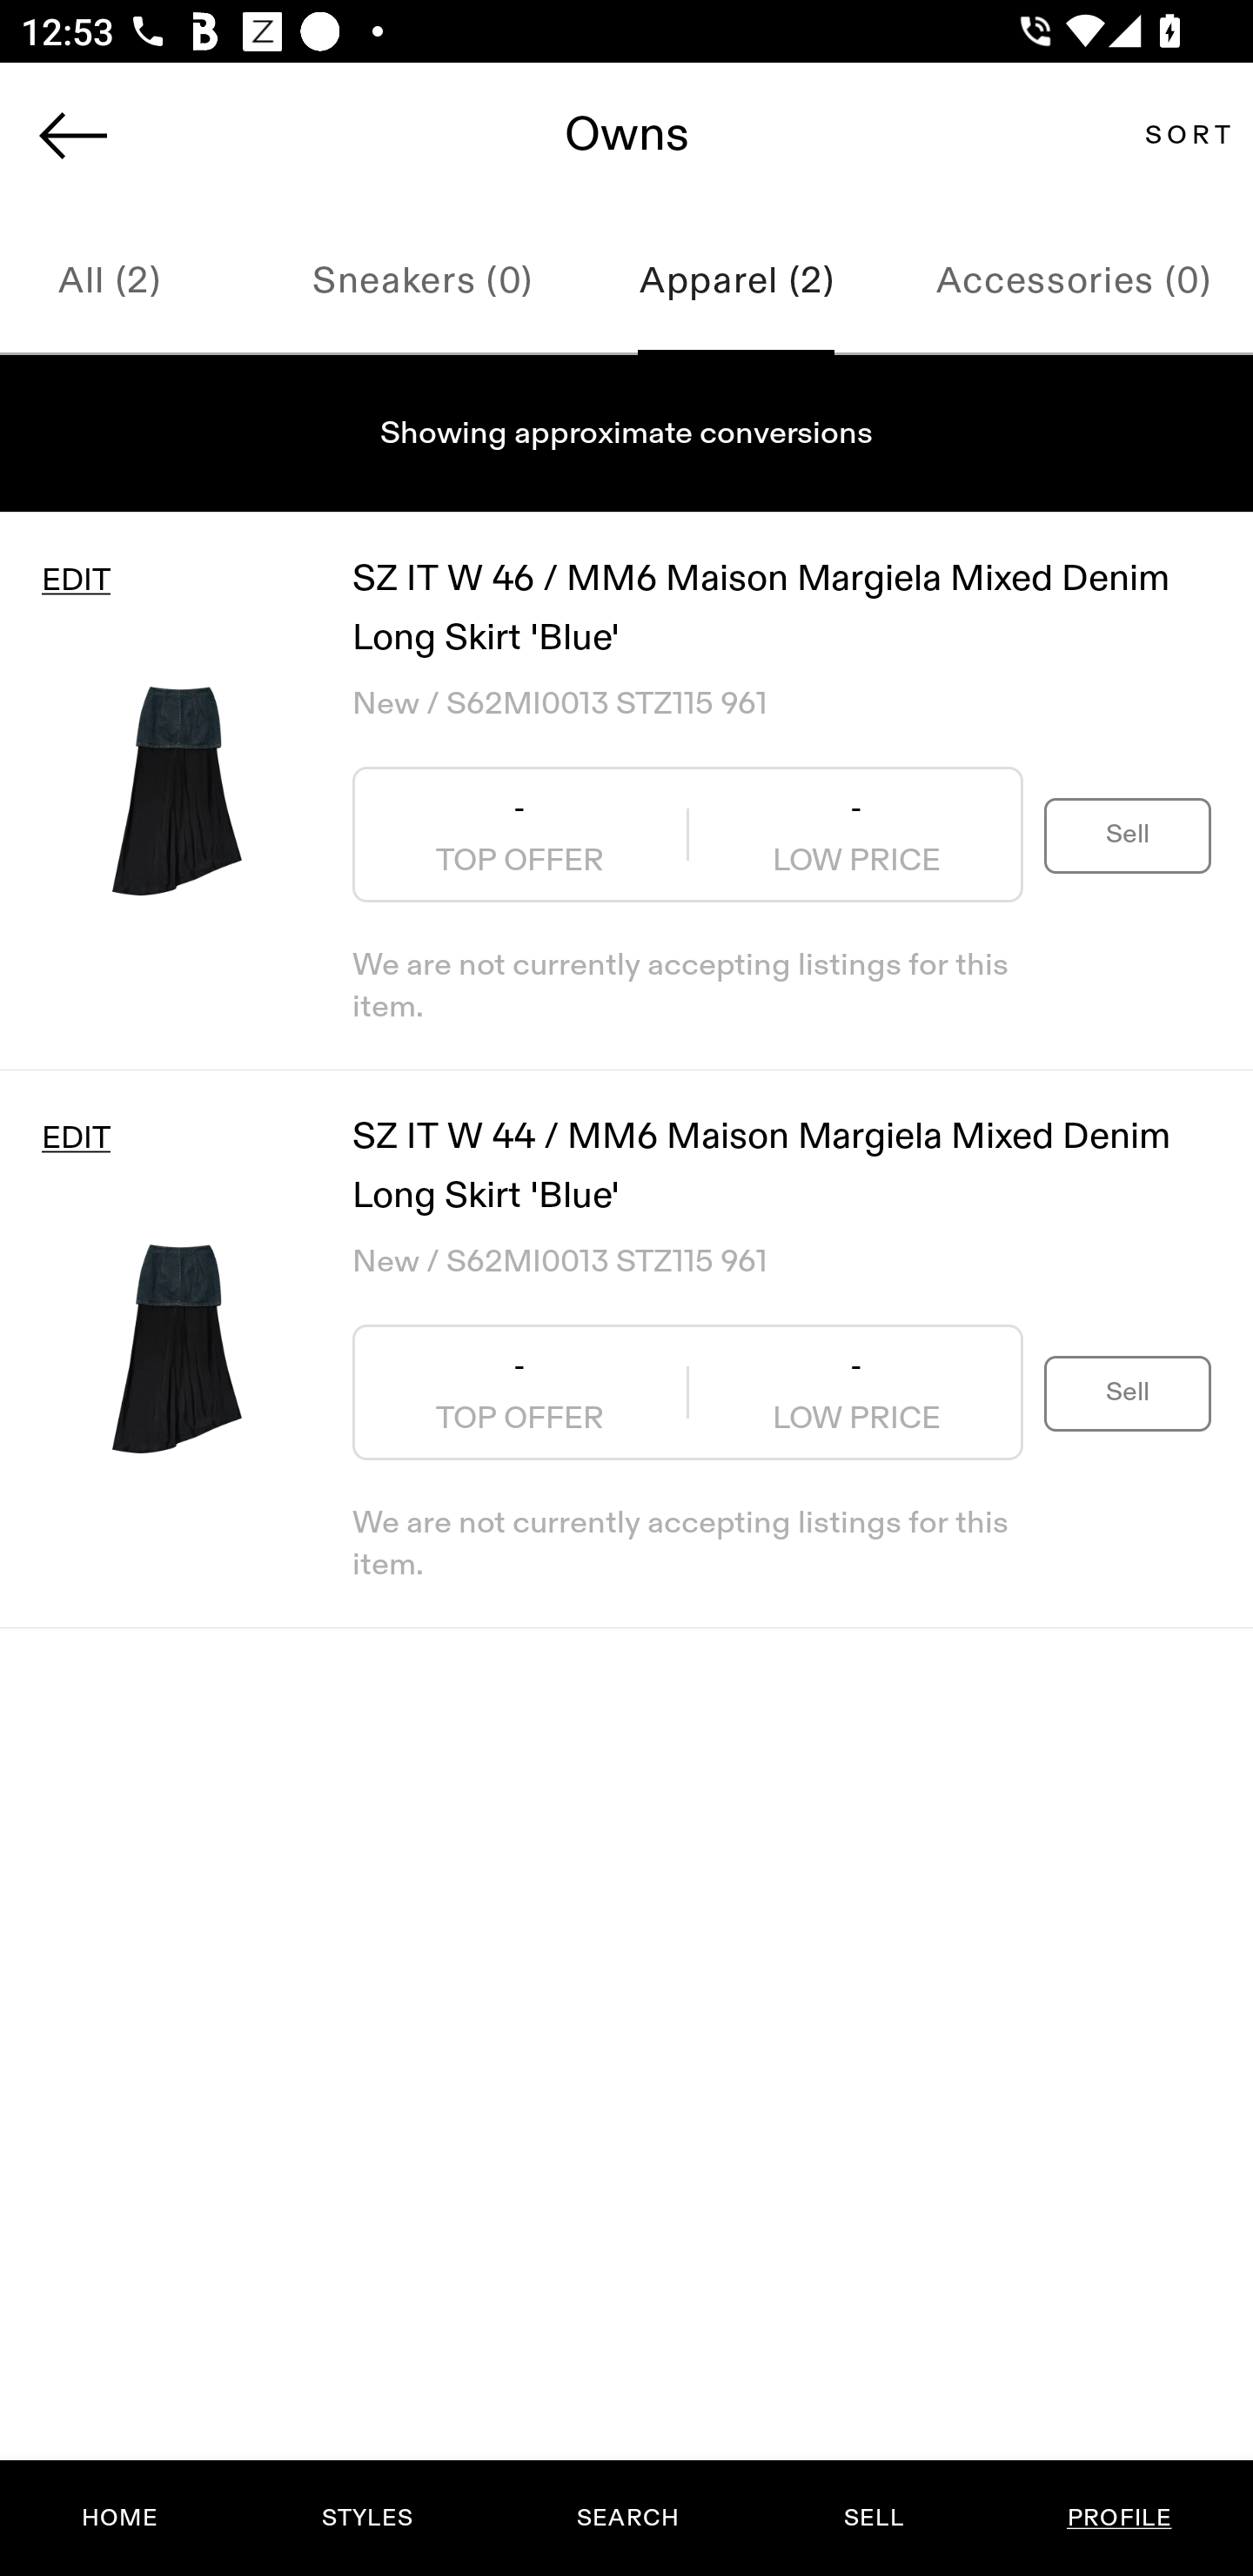  What do you see at coordinates (1187, 134) in the screenshot?
I see `SORT` at bounding box center [1187, 134].